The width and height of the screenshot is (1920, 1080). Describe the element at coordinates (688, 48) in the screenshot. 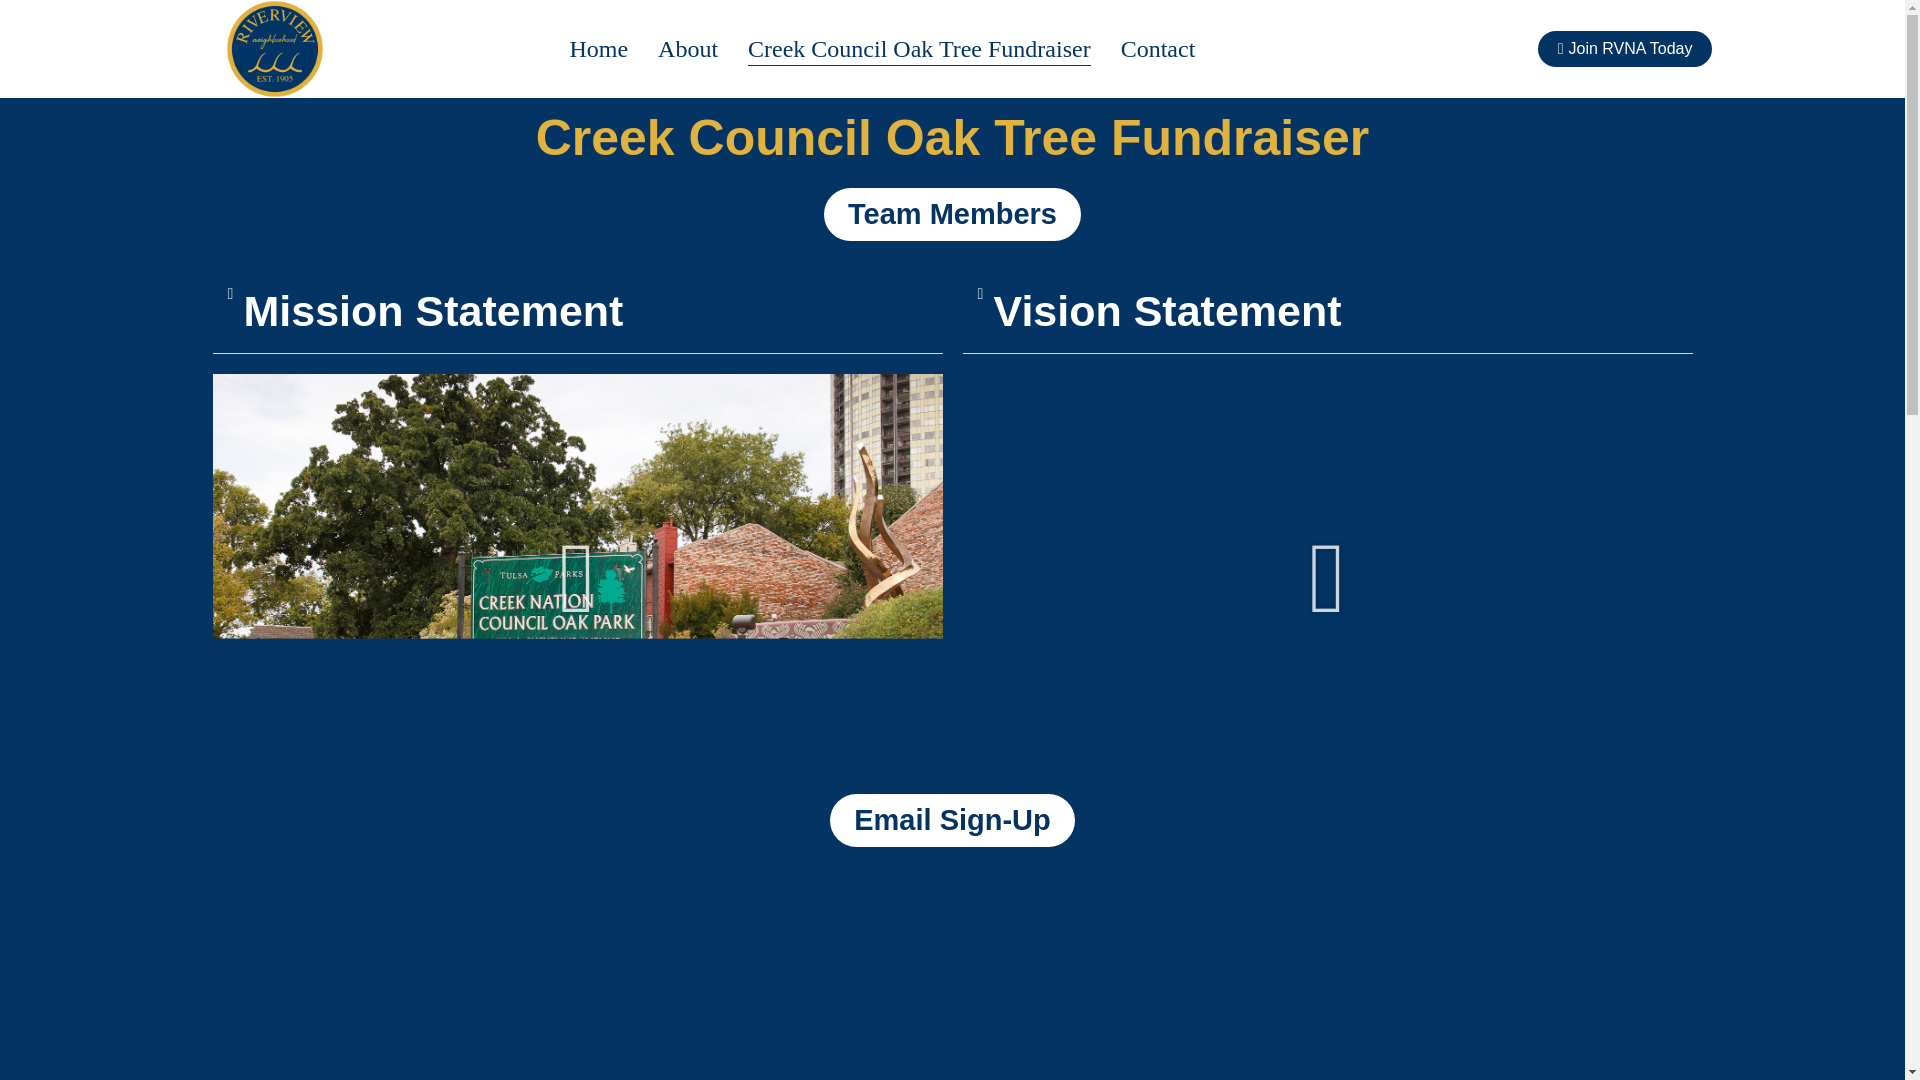

I see `About` at that location.